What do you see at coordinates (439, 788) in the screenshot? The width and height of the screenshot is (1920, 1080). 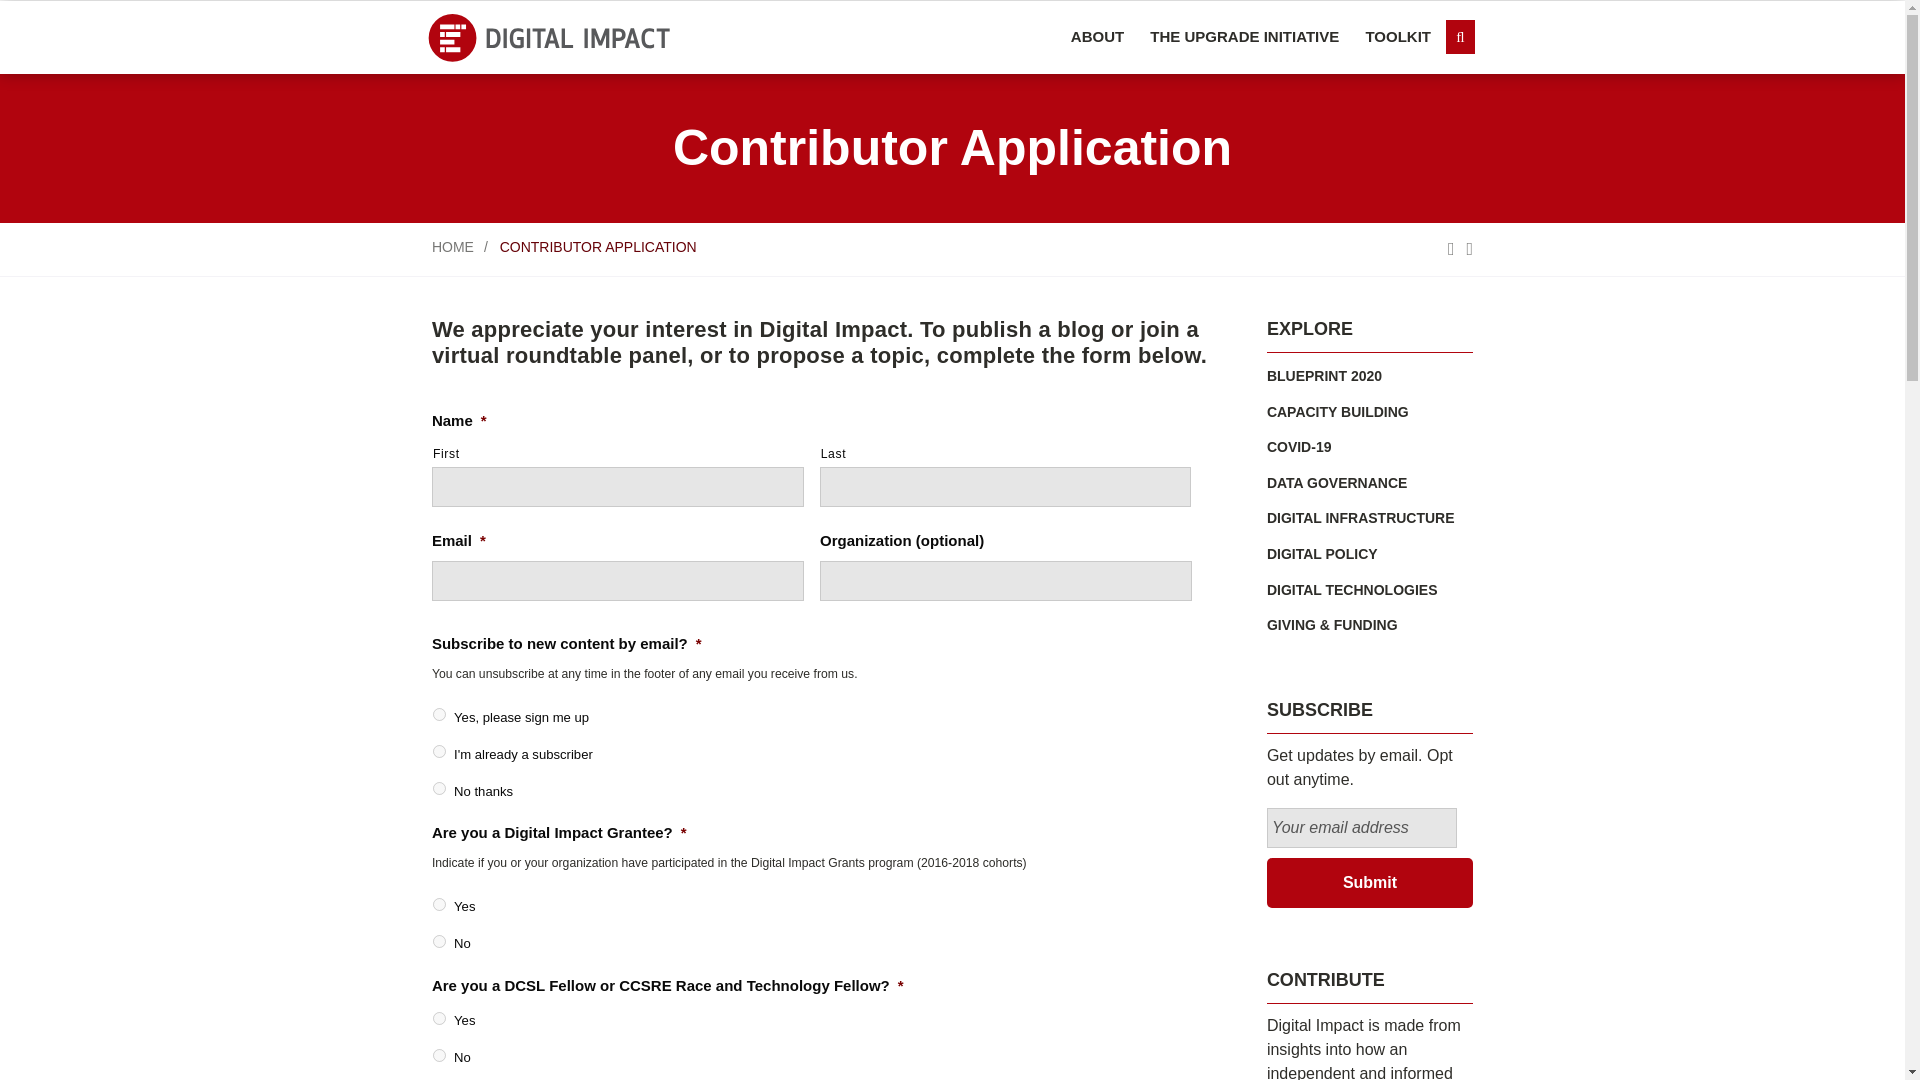 I see `No thanks` at bounding box center [439, 788].